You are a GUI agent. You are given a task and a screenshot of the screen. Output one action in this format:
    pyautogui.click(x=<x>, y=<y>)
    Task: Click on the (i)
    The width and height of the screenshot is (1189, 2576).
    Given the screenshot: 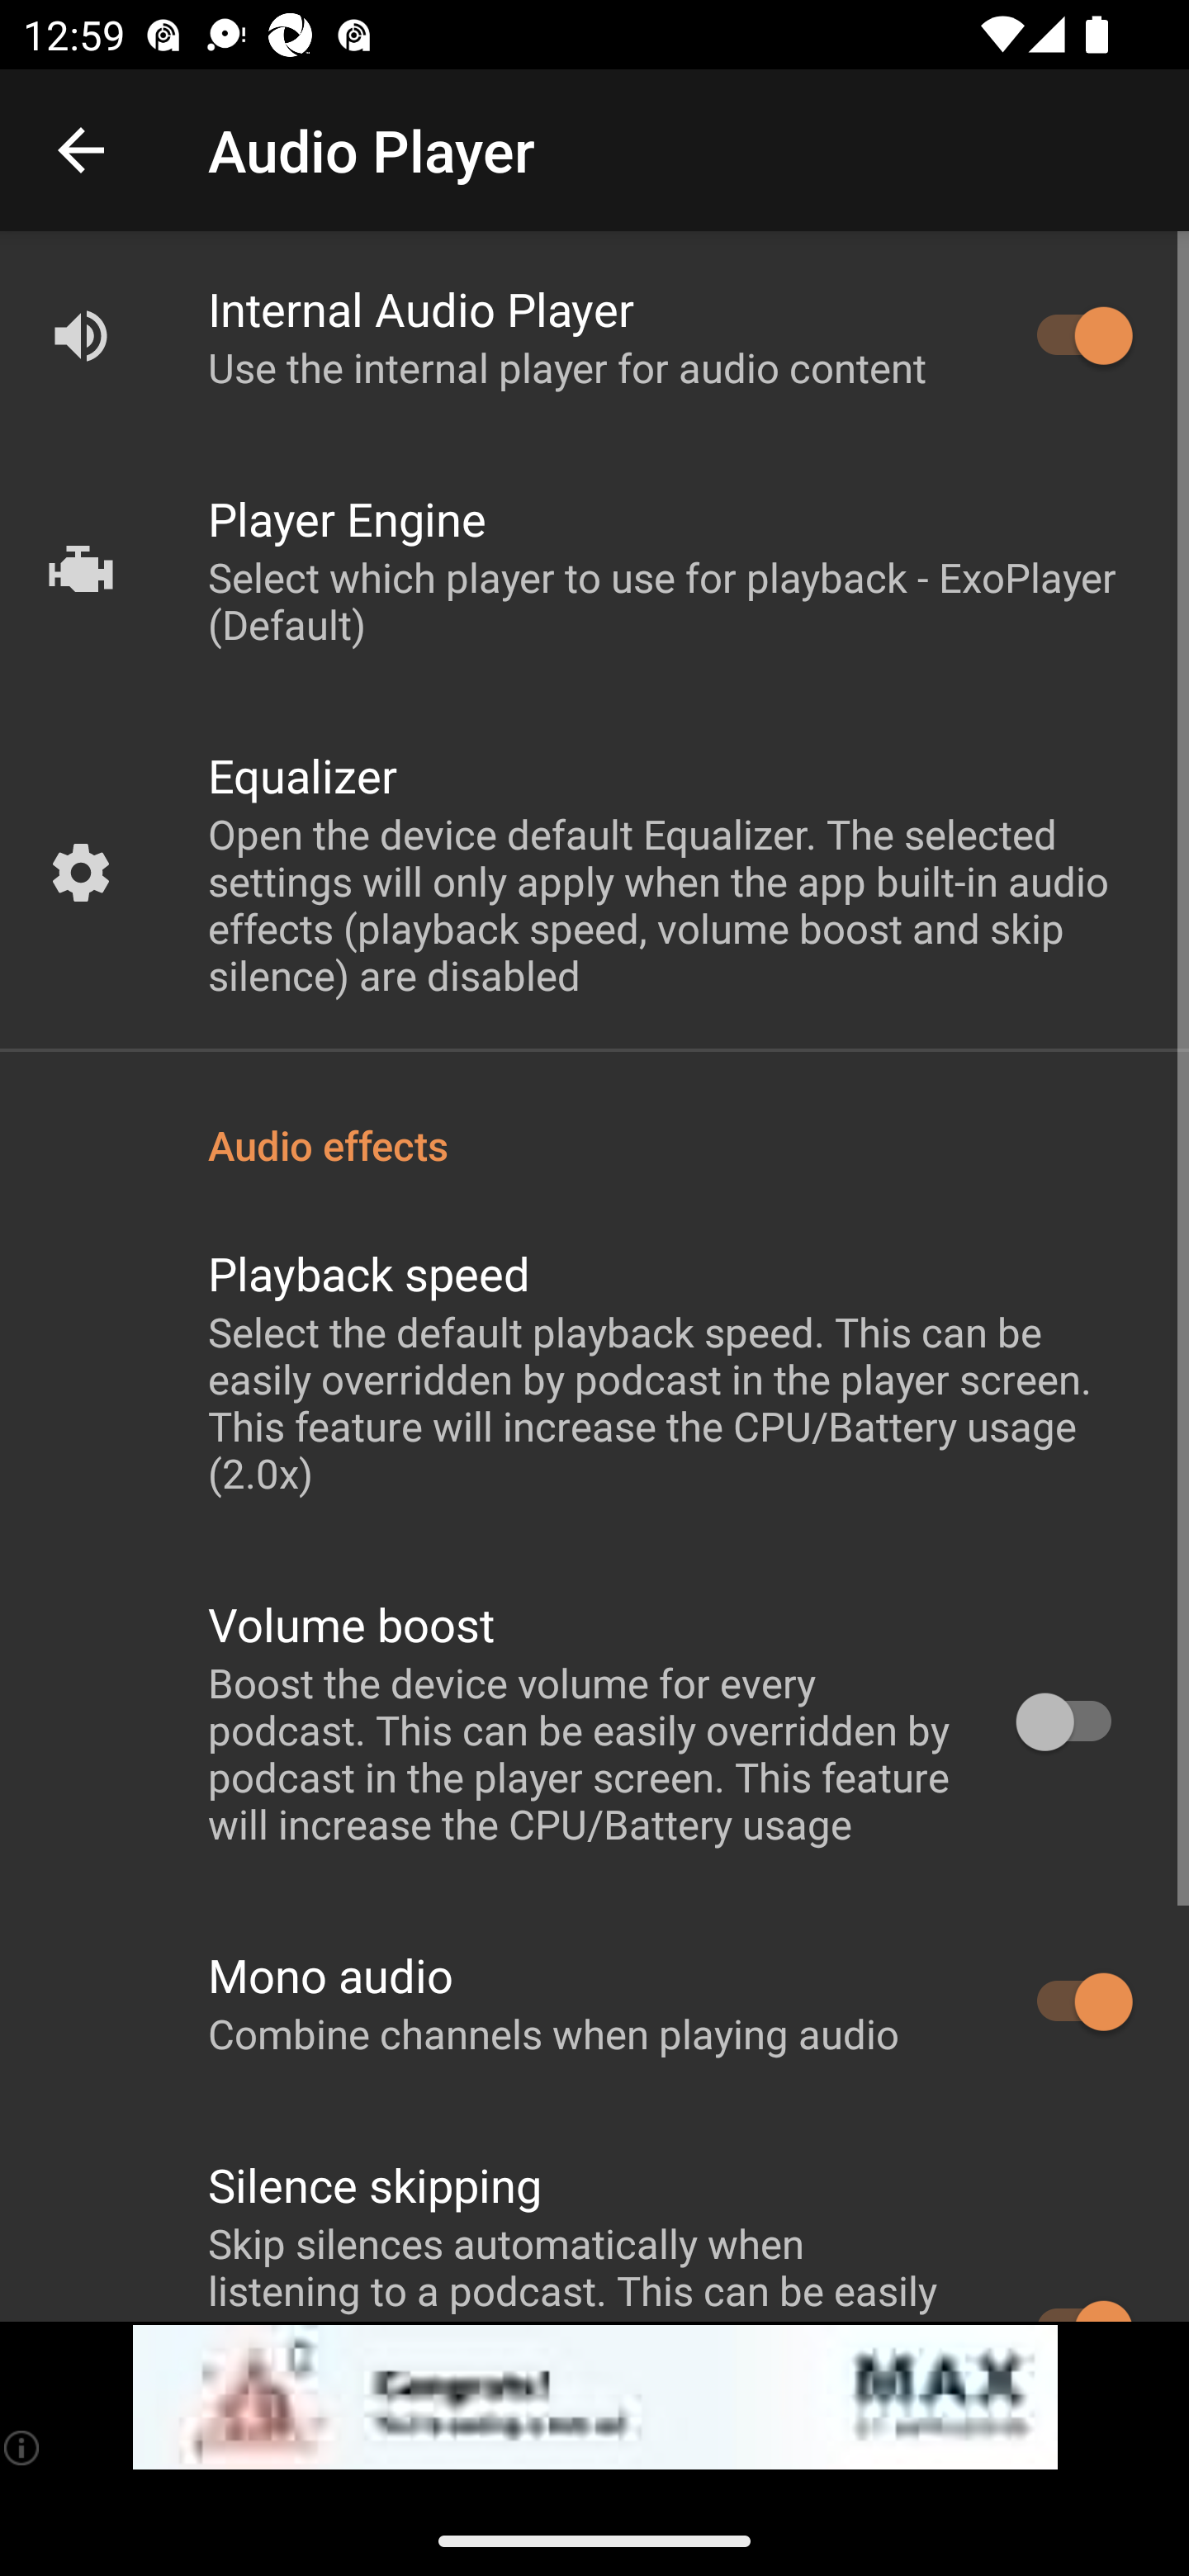 What is the action you would take?
    pyautogui.click(x=23, y=2447)
    